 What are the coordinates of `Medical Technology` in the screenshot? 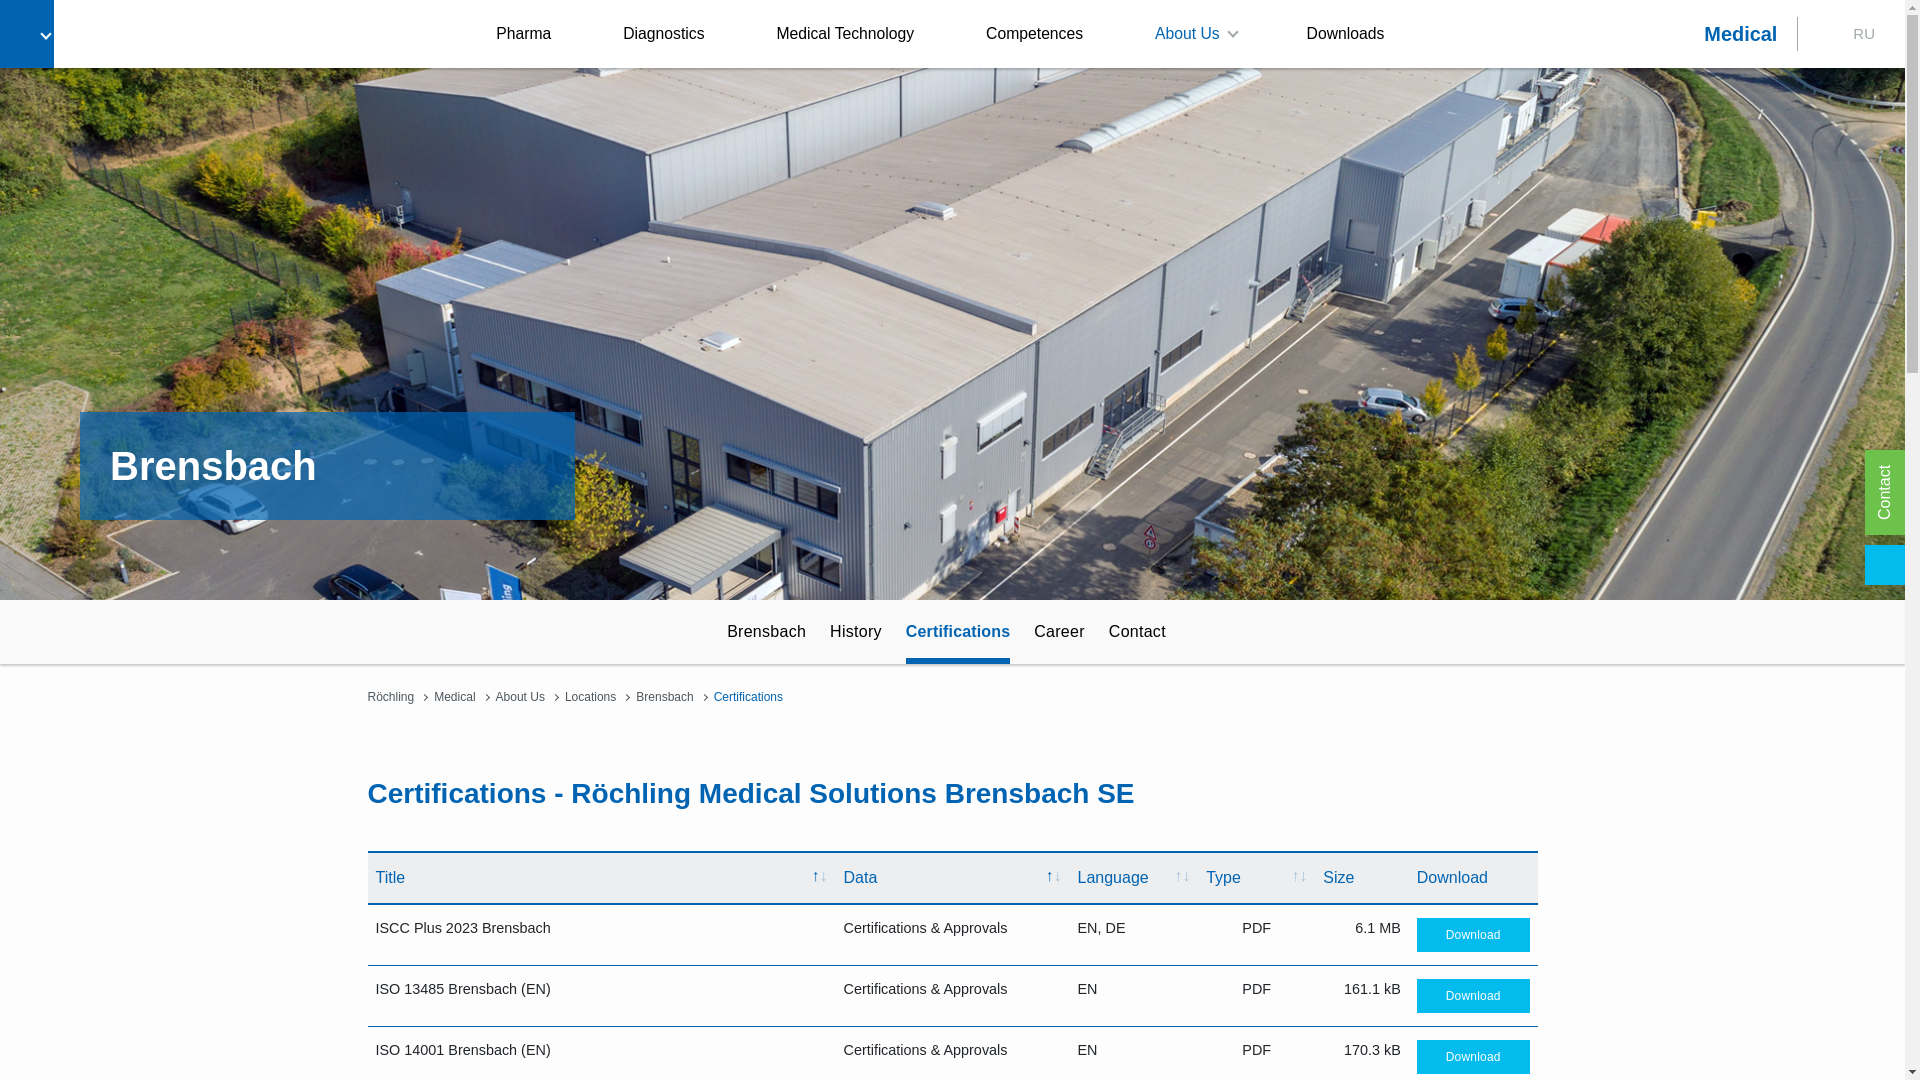 It's located at (844, 34).